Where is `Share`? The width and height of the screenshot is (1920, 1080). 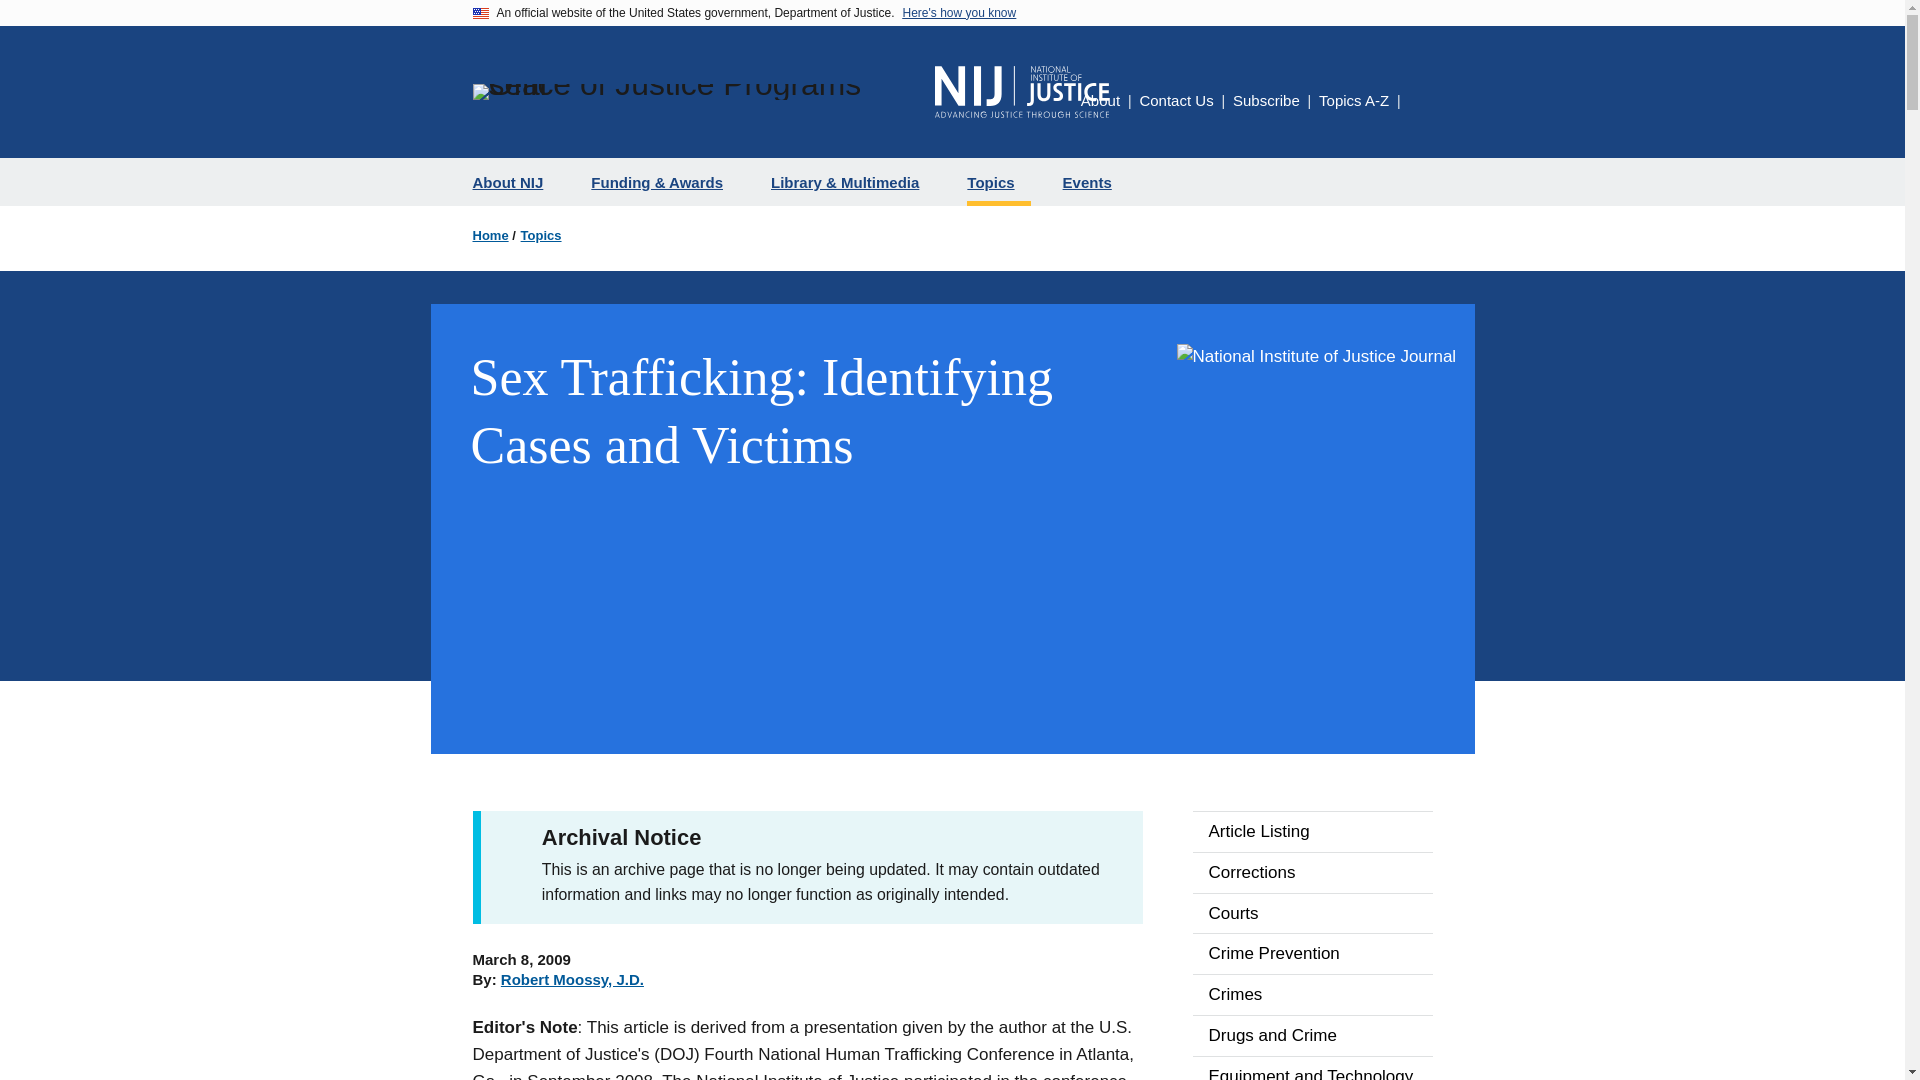
Share is located at coordinates (1420, 103).